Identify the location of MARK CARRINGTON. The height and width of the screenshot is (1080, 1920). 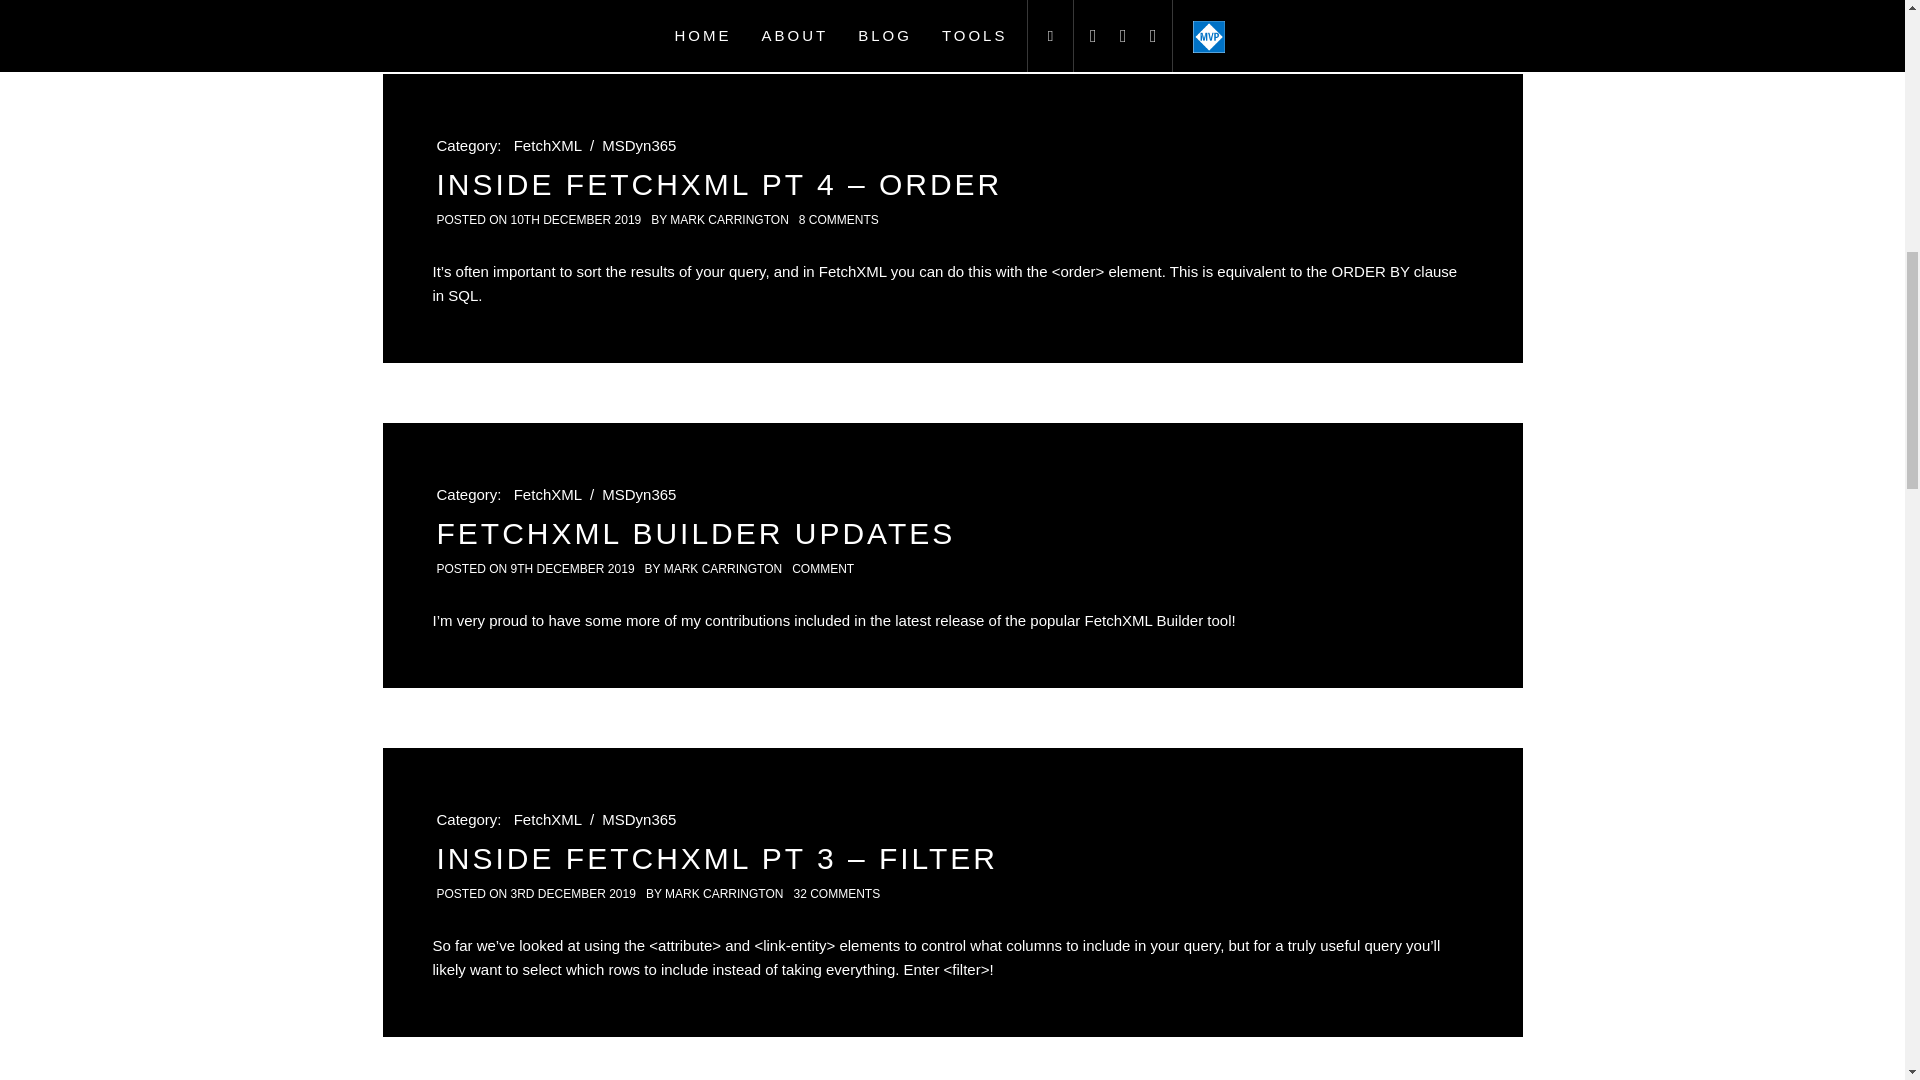
(722, 568).